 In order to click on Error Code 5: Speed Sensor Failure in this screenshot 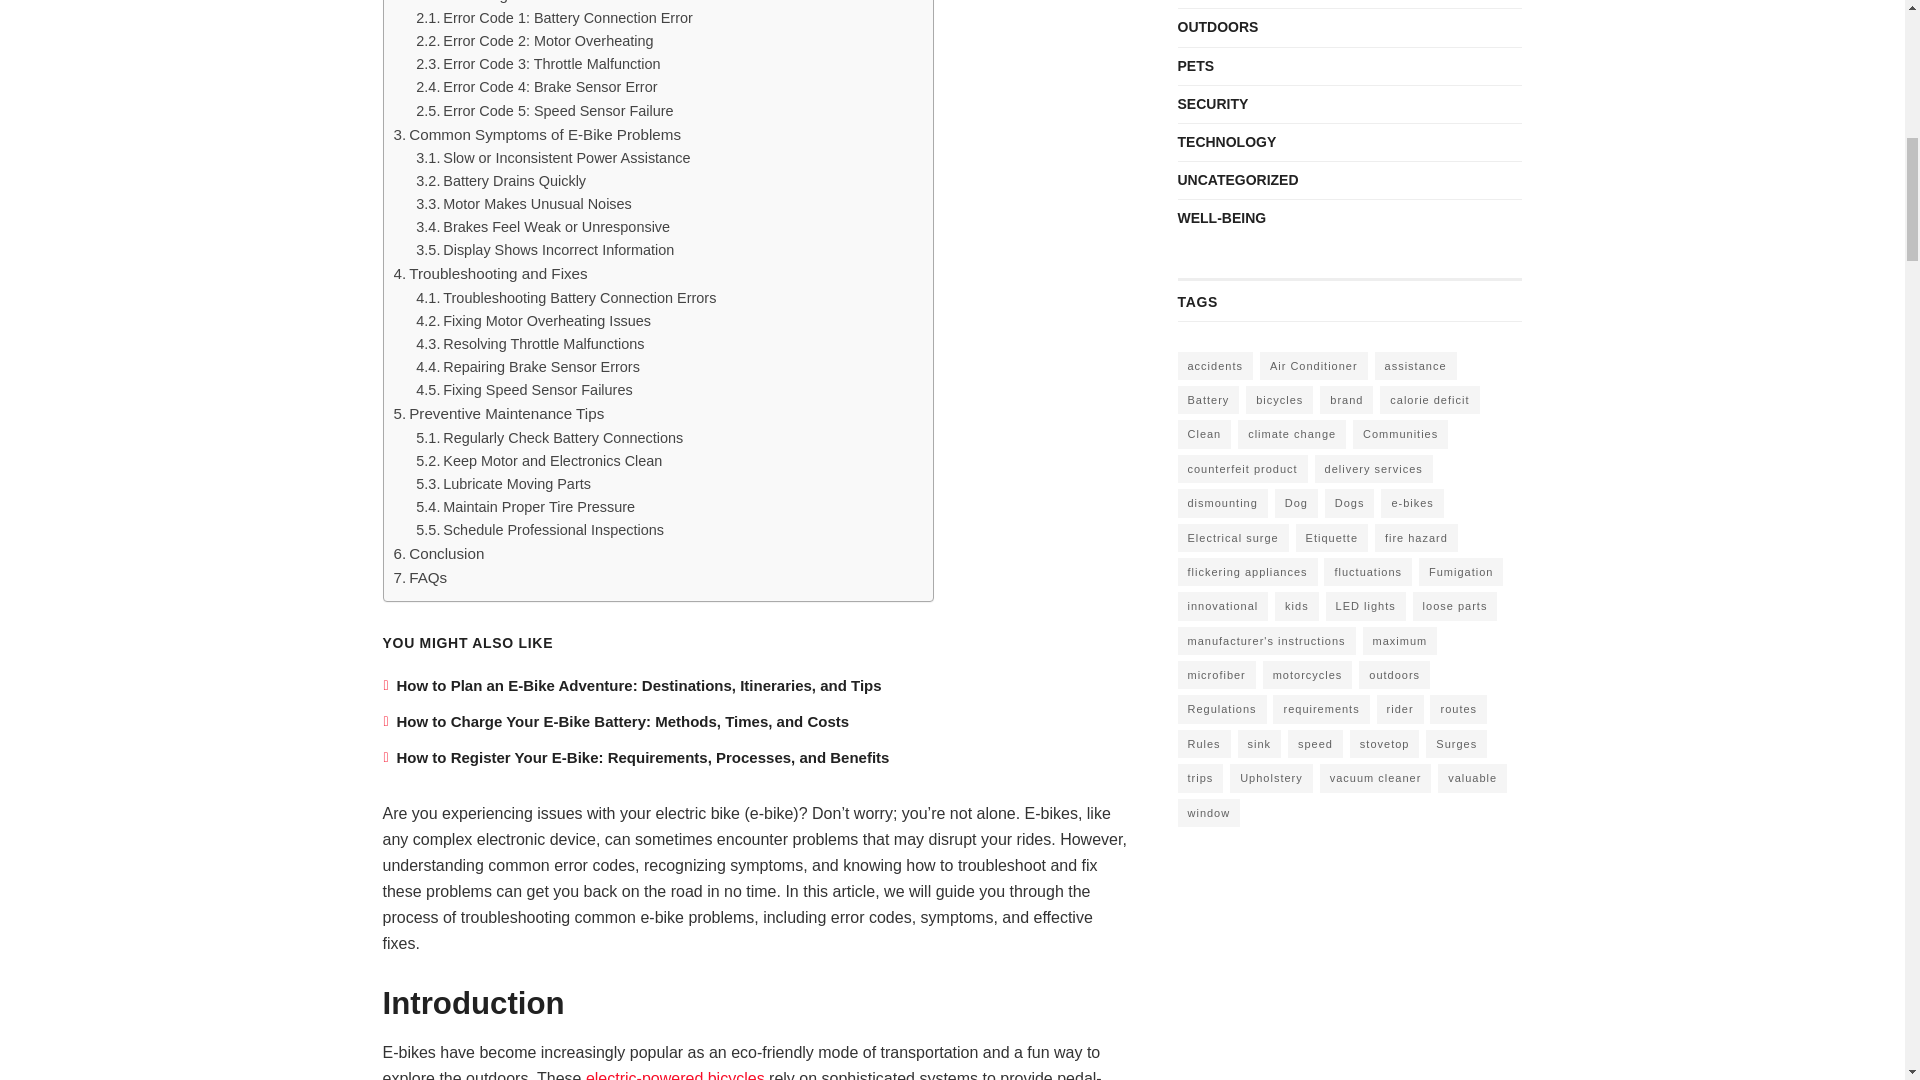, I will do `click(544, 112)`.